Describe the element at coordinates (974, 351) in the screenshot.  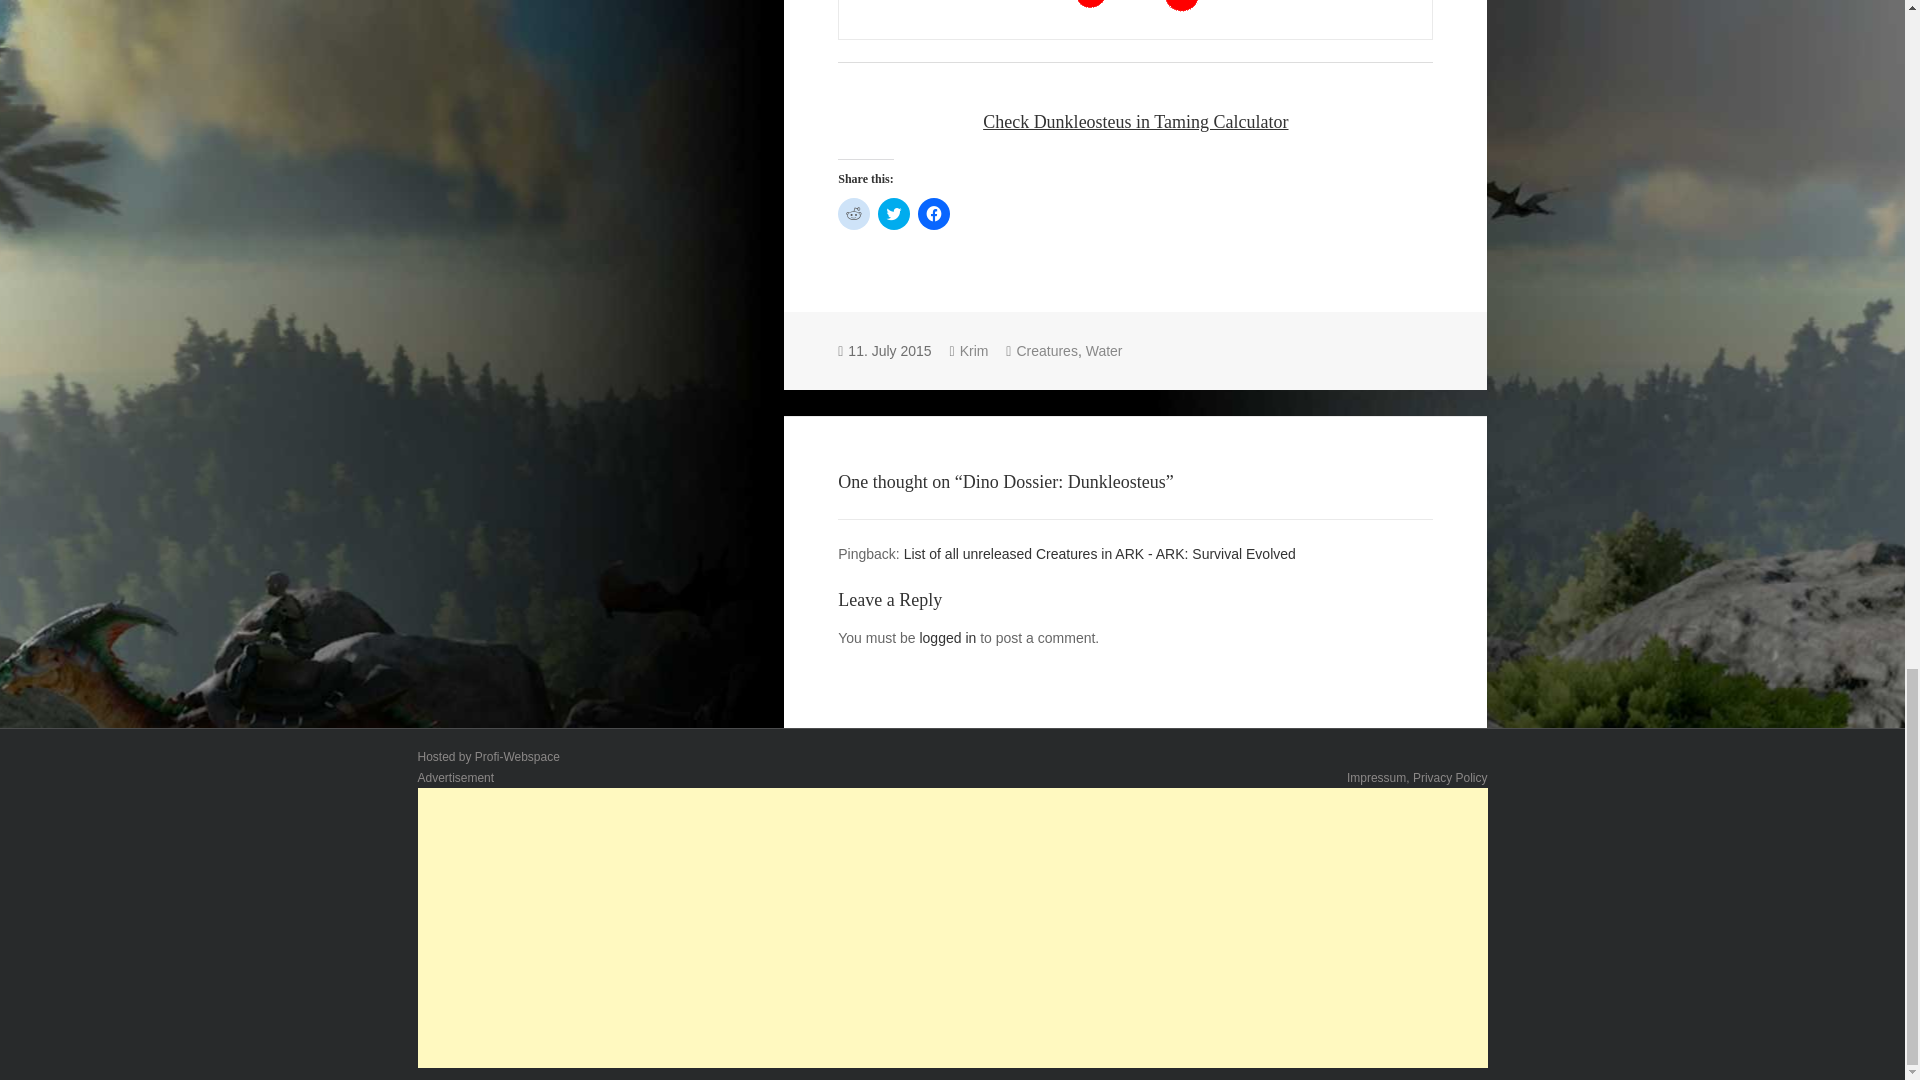
I see `Posts by Krim` at that location.